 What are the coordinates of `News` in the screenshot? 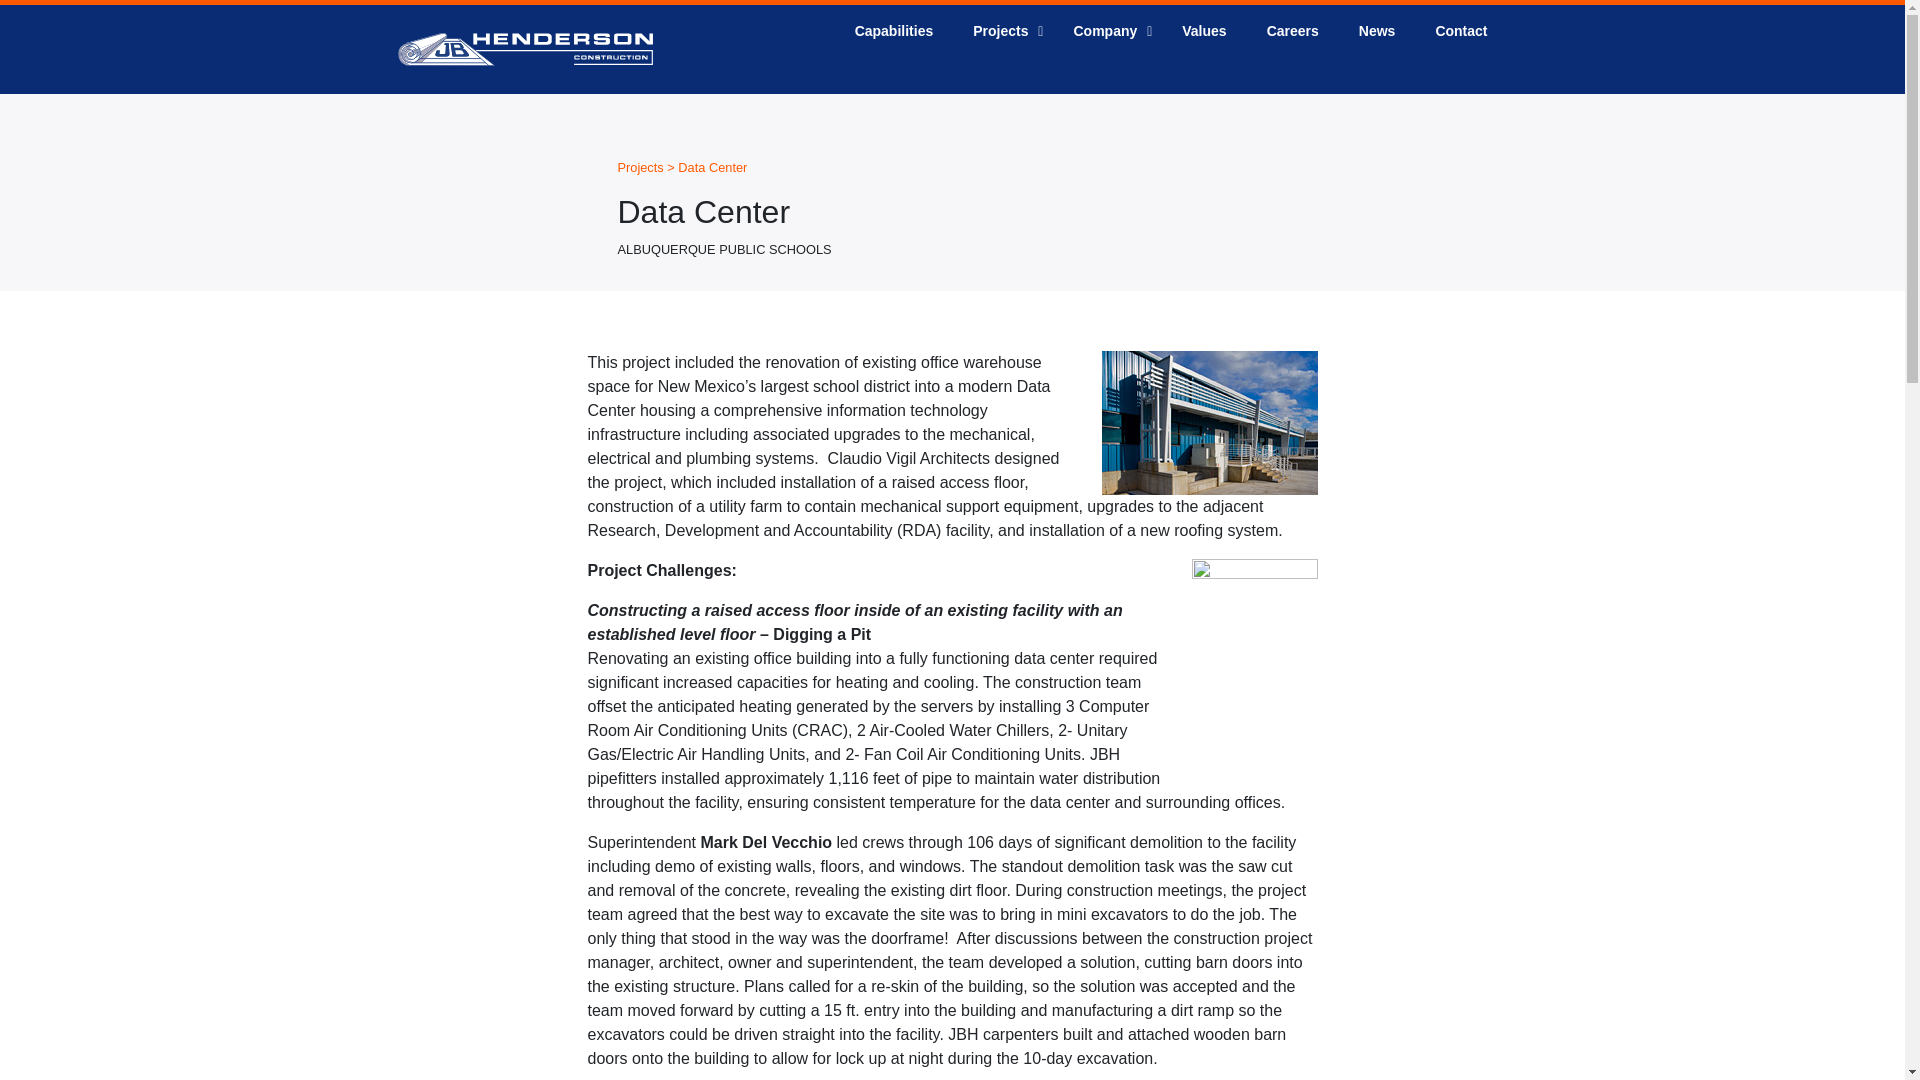 It's located at (894, 30).